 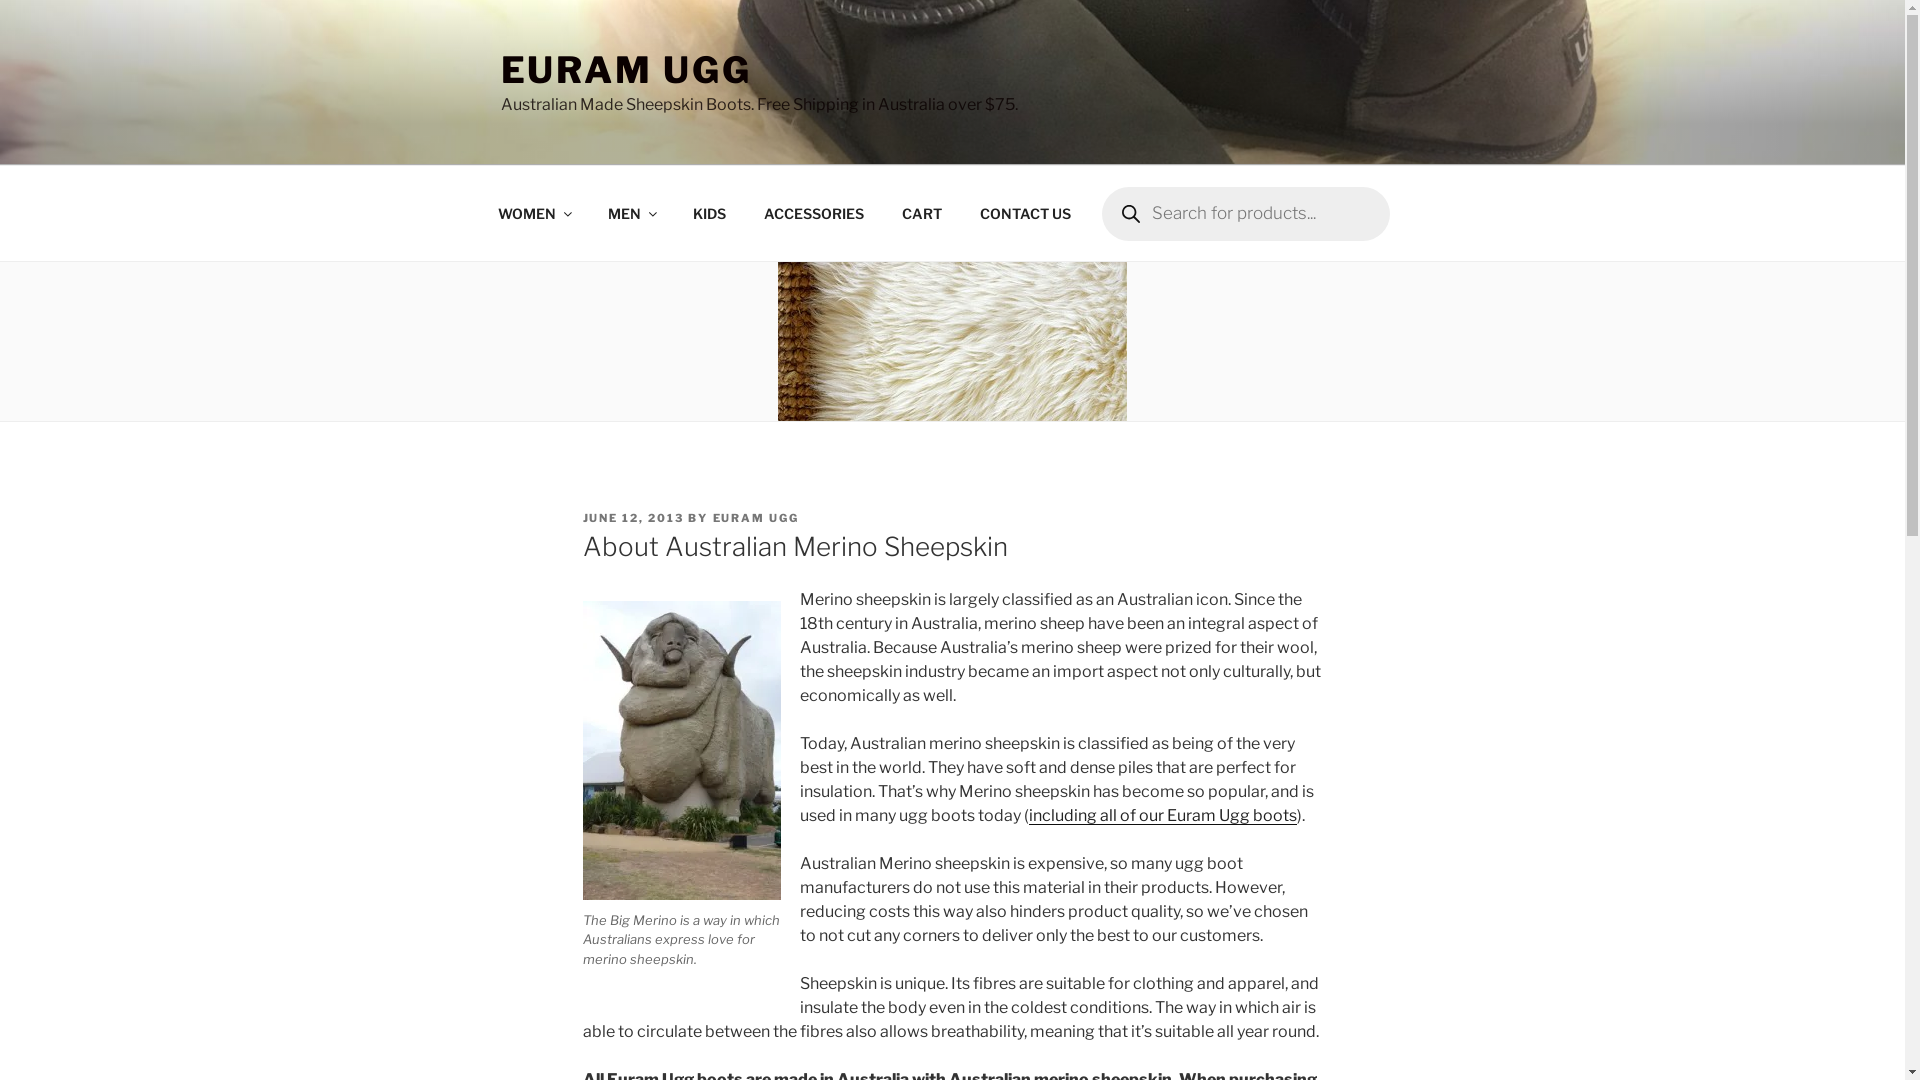 I want to click on including all of our Euram Ugg boots, so click(x=1163, y=816).